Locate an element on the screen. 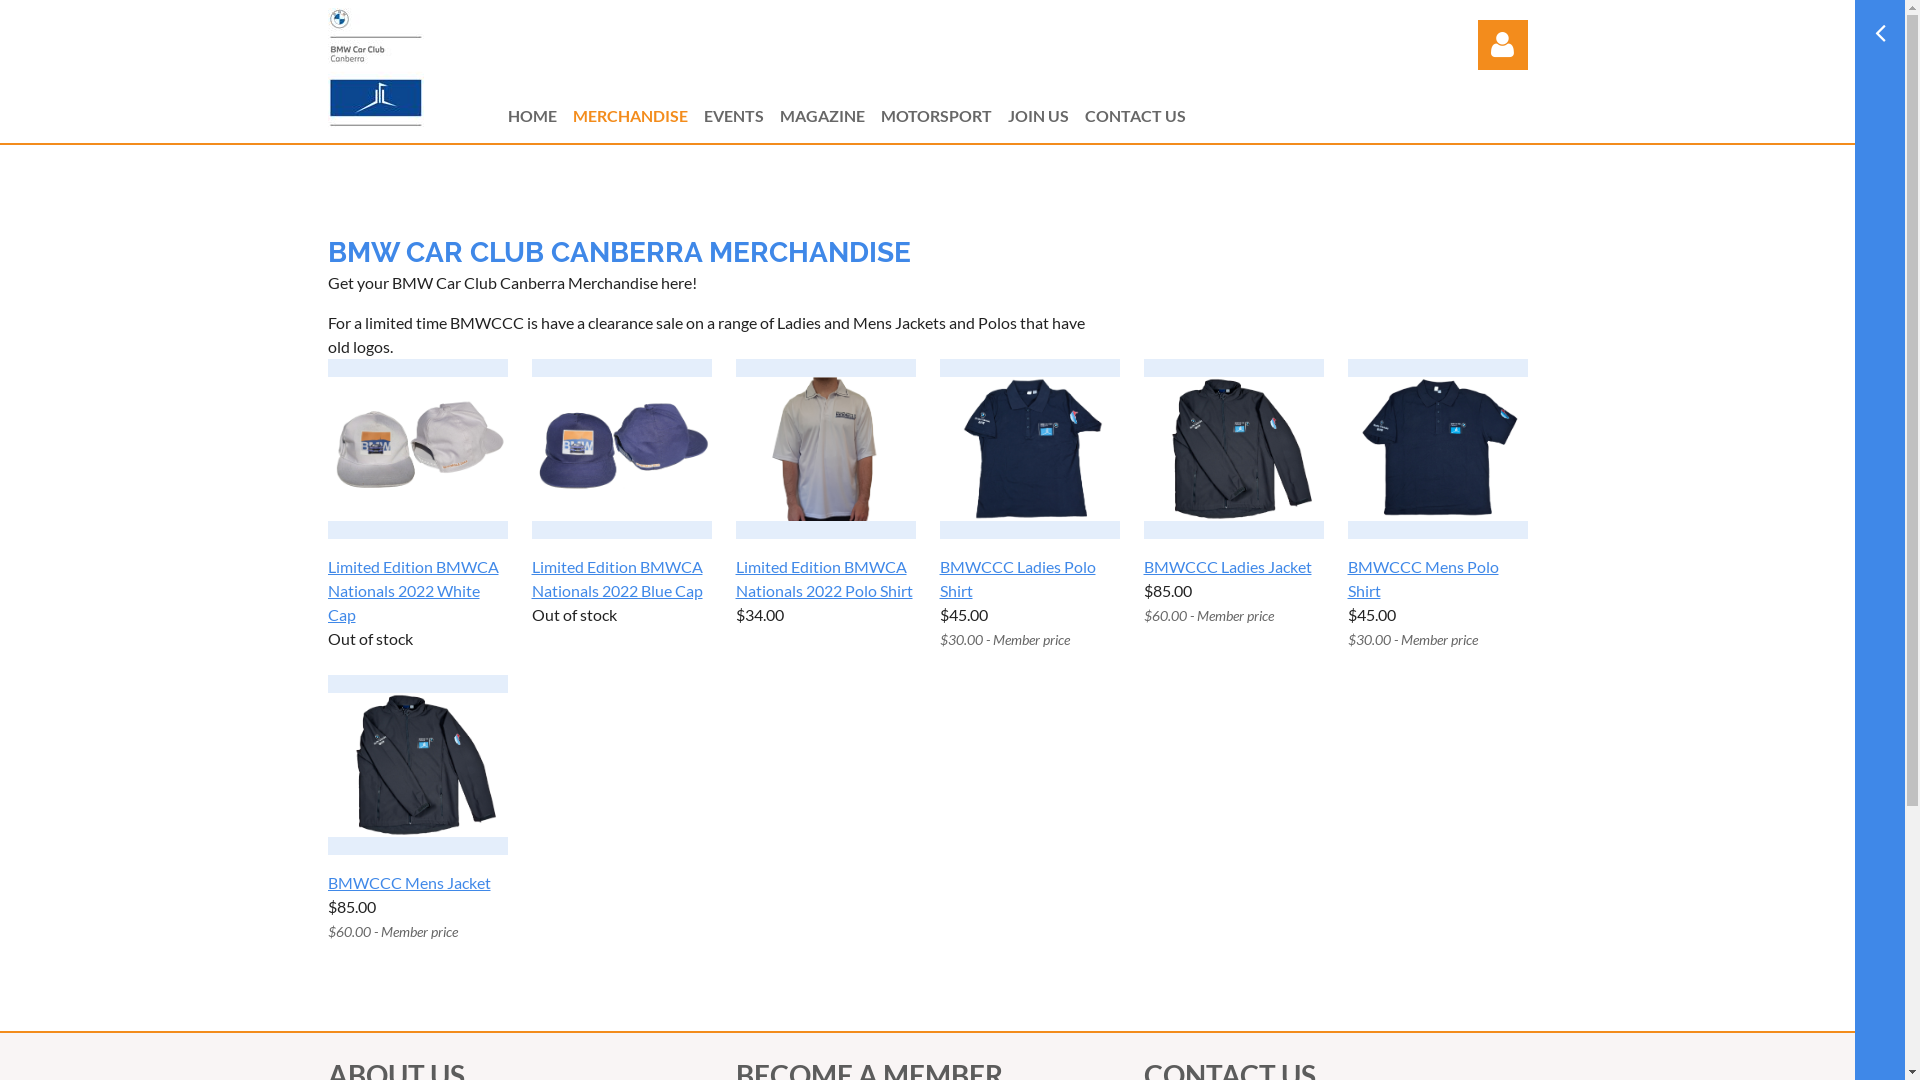  BMWCCC Ladies Jacket is located at coordinates (1228, 567).